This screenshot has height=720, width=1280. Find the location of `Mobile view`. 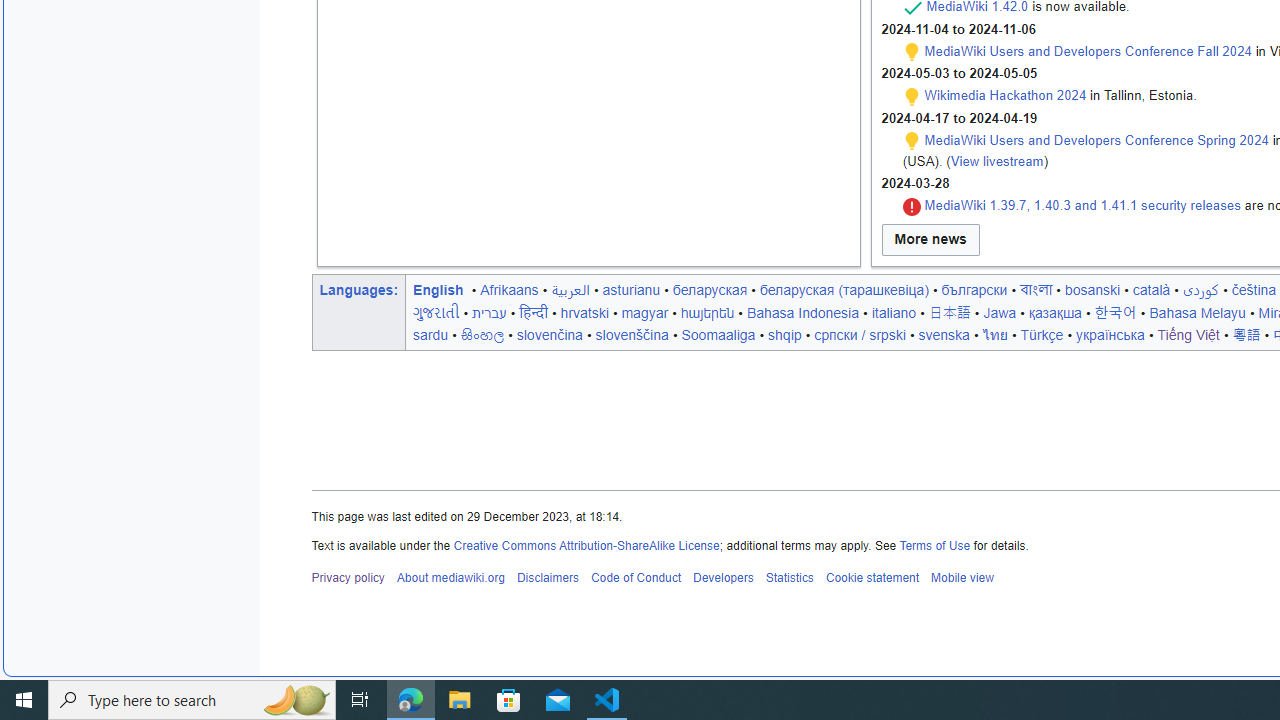

Mobile view is located at coordinates (962, 578).